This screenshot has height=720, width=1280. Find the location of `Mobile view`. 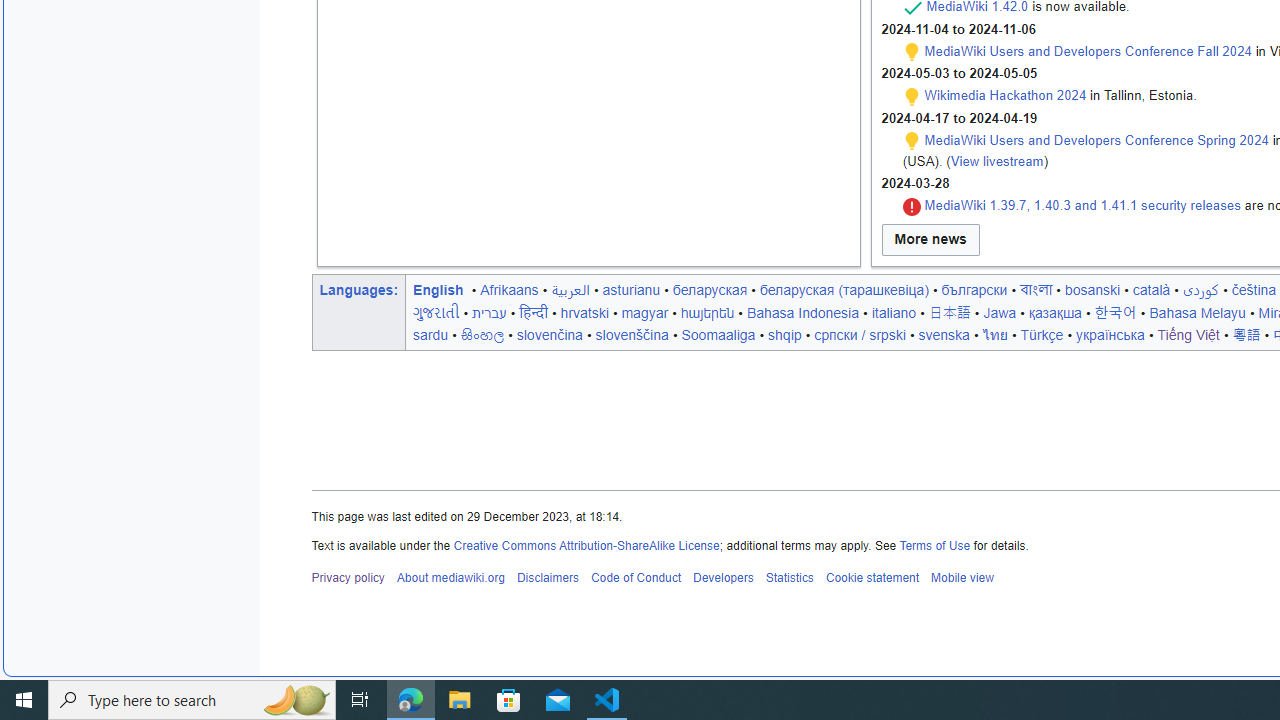

Mobile view is located at coordinates (962, 578).